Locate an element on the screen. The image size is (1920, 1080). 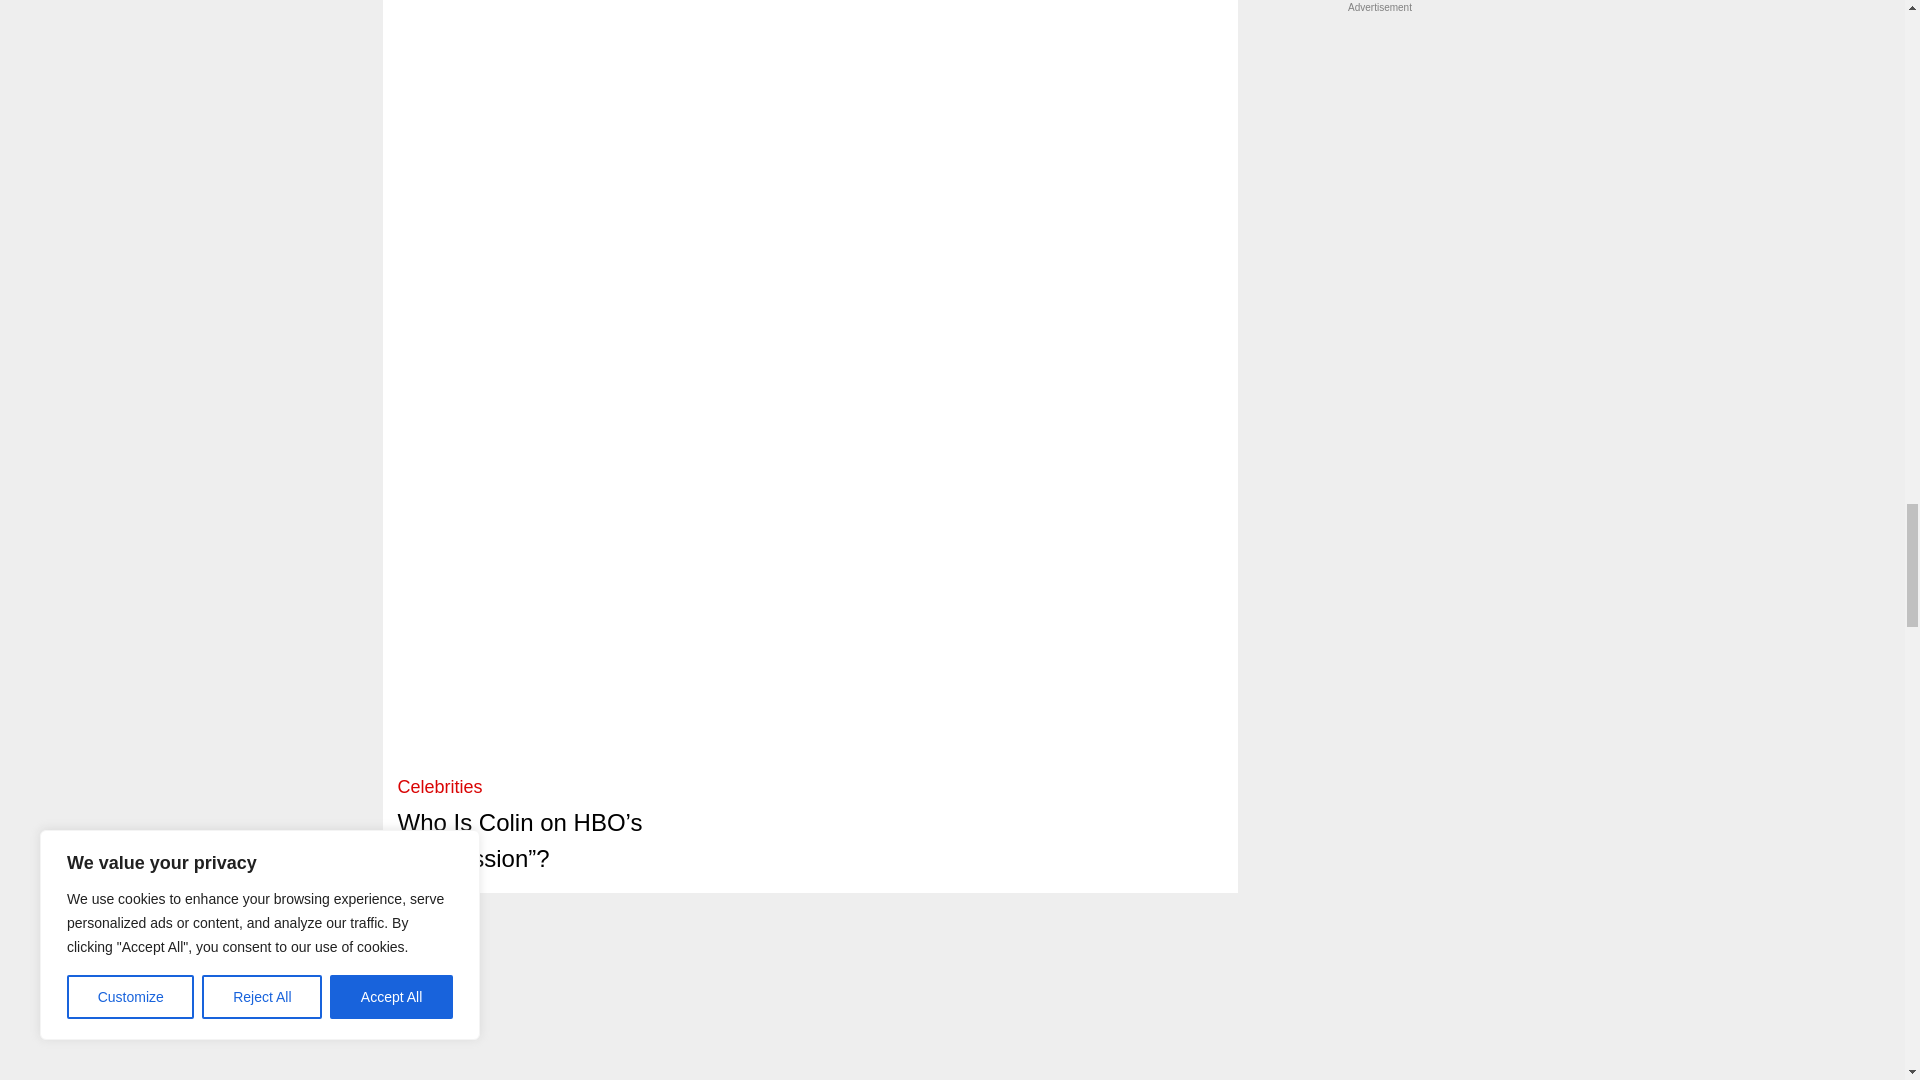
Category Name is located at coordinates (440, 786).